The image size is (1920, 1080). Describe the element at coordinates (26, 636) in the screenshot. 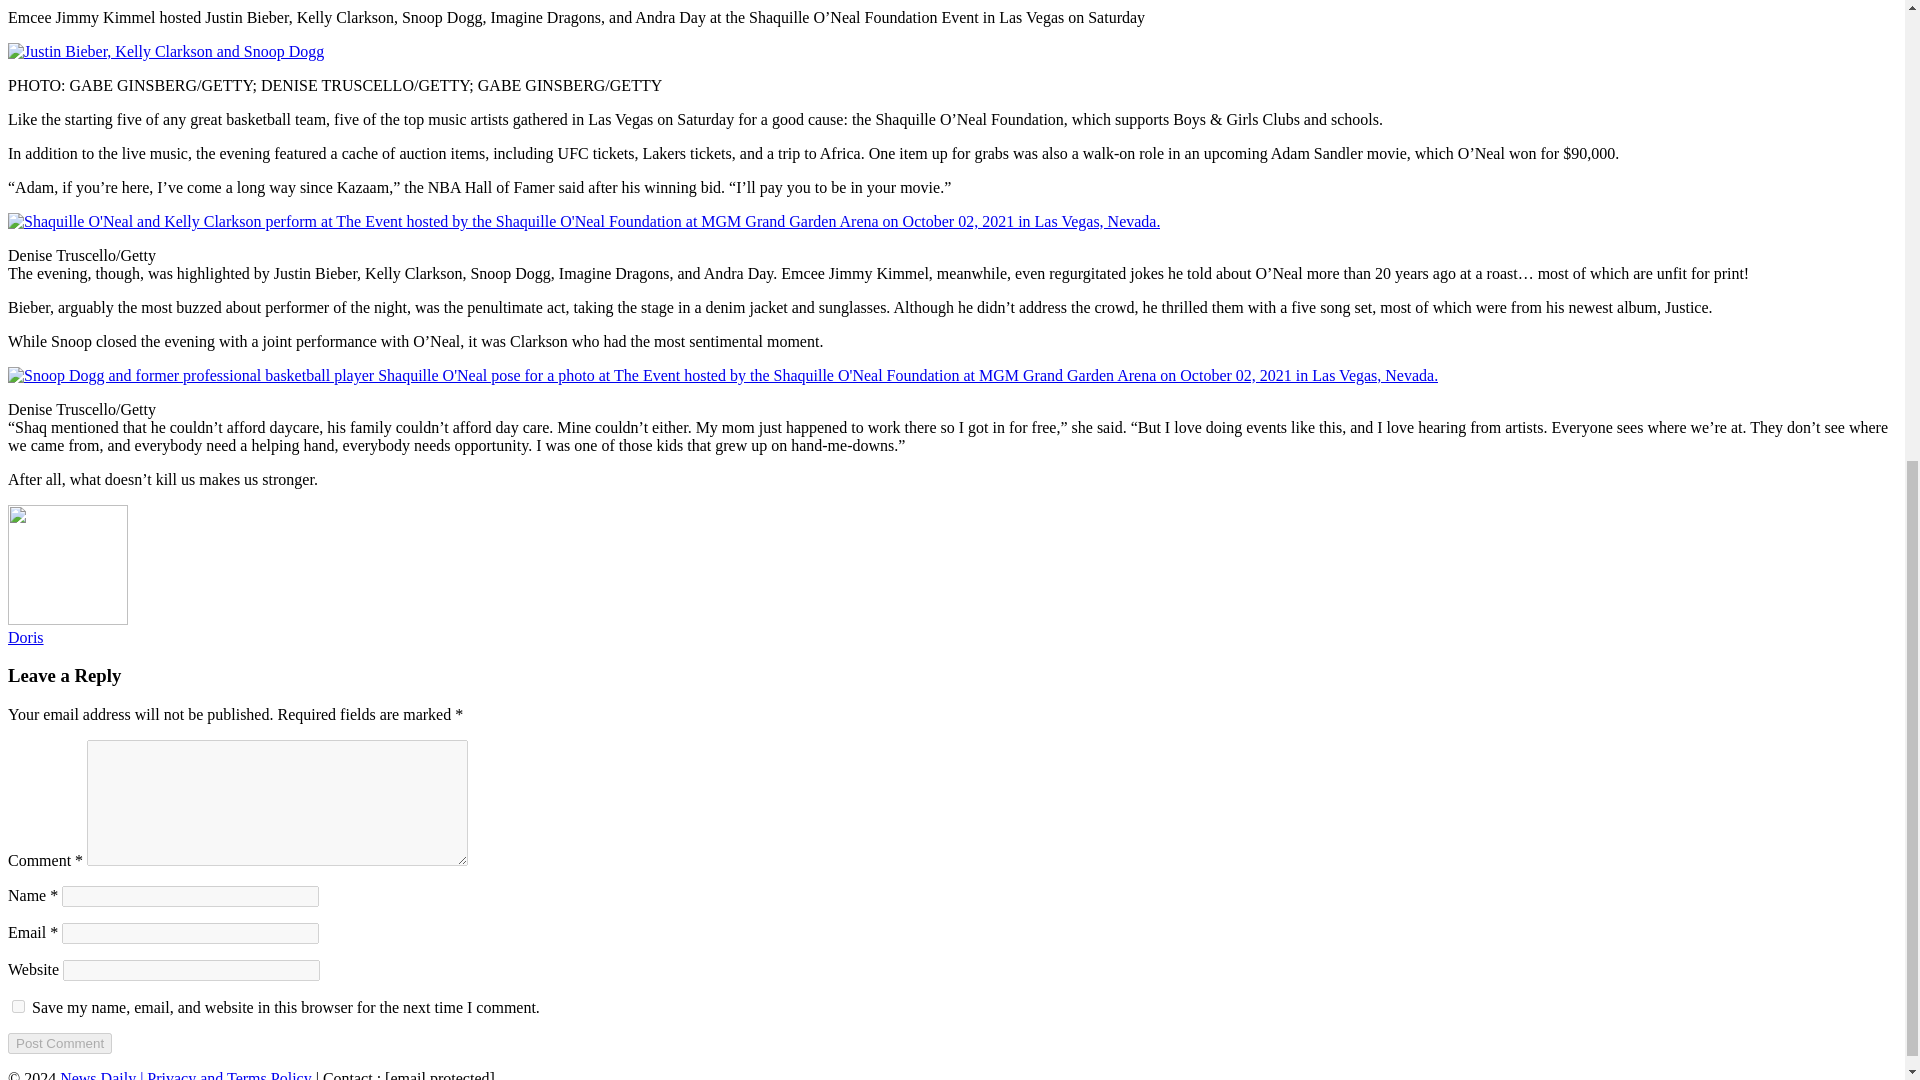

I see `Doris` at that location.